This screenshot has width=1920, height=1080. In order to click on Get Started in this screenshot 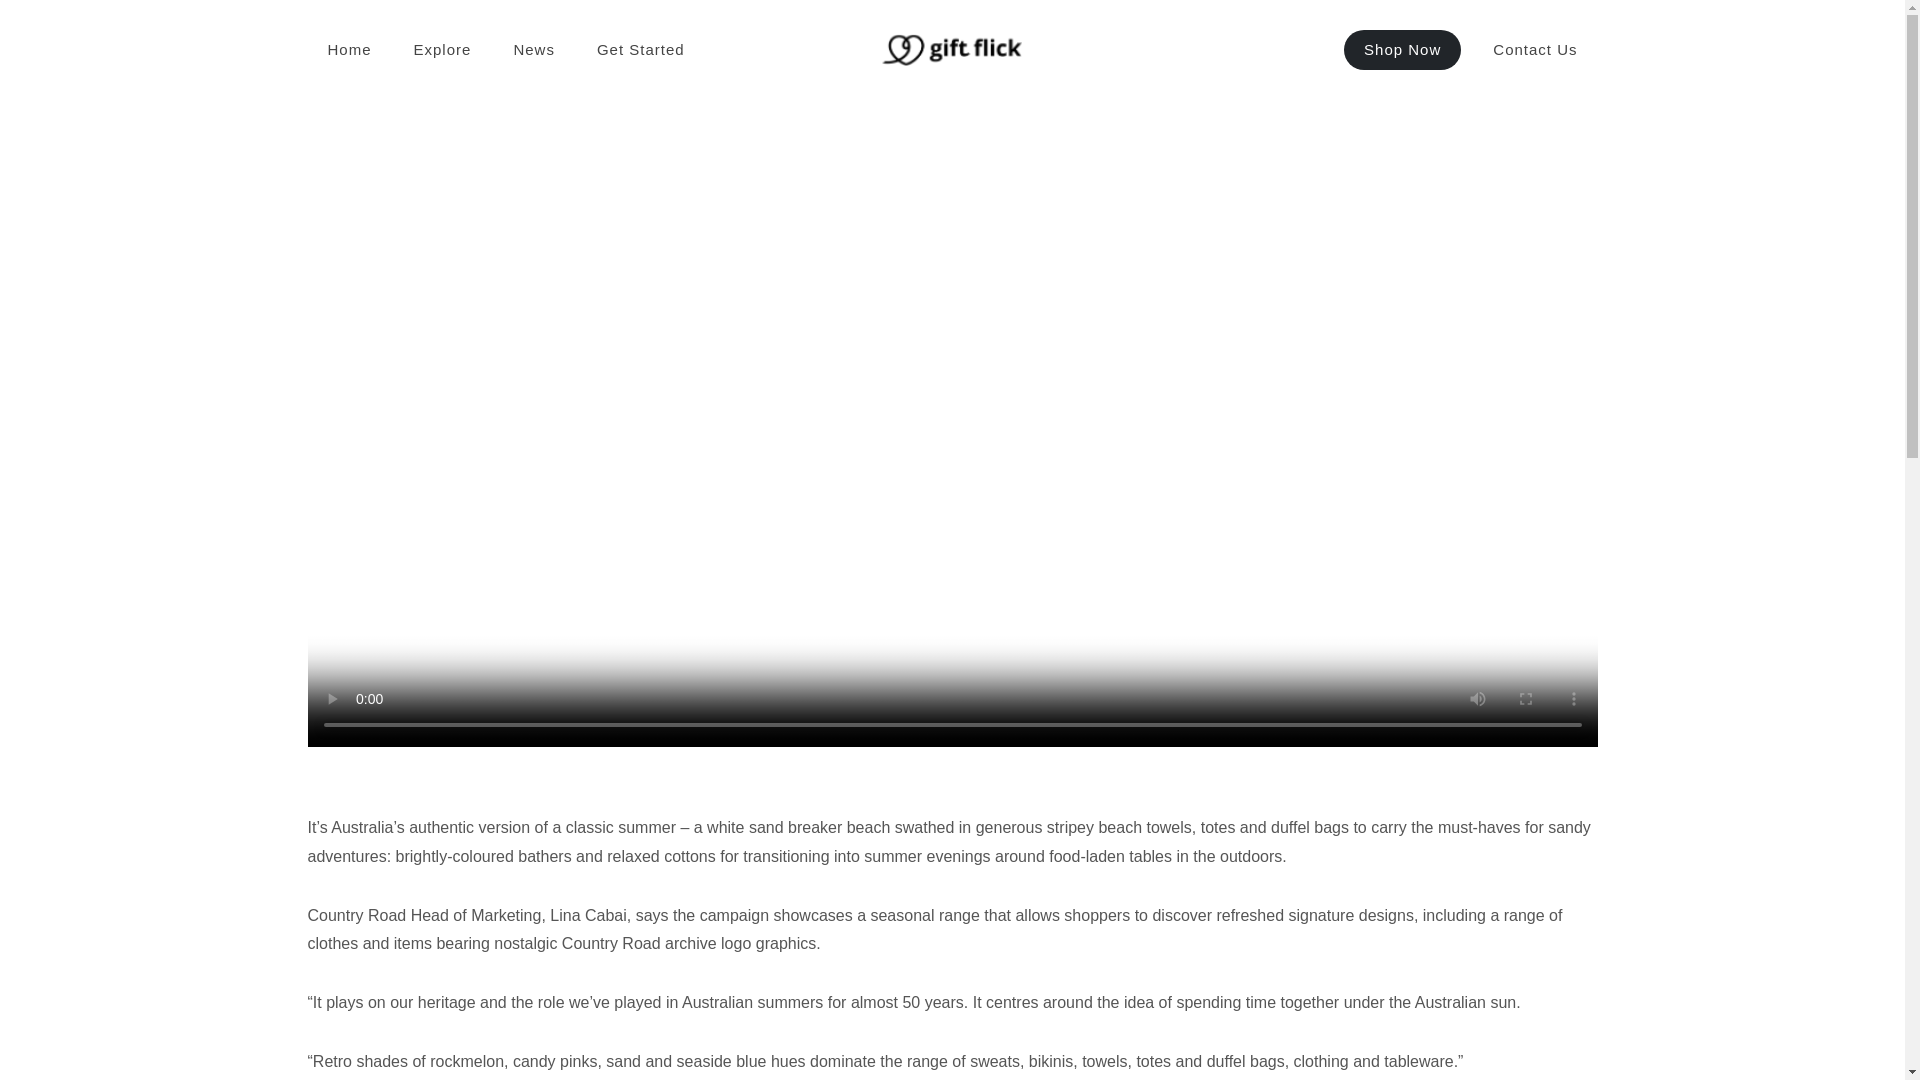, I will do `click(640, 50)`.